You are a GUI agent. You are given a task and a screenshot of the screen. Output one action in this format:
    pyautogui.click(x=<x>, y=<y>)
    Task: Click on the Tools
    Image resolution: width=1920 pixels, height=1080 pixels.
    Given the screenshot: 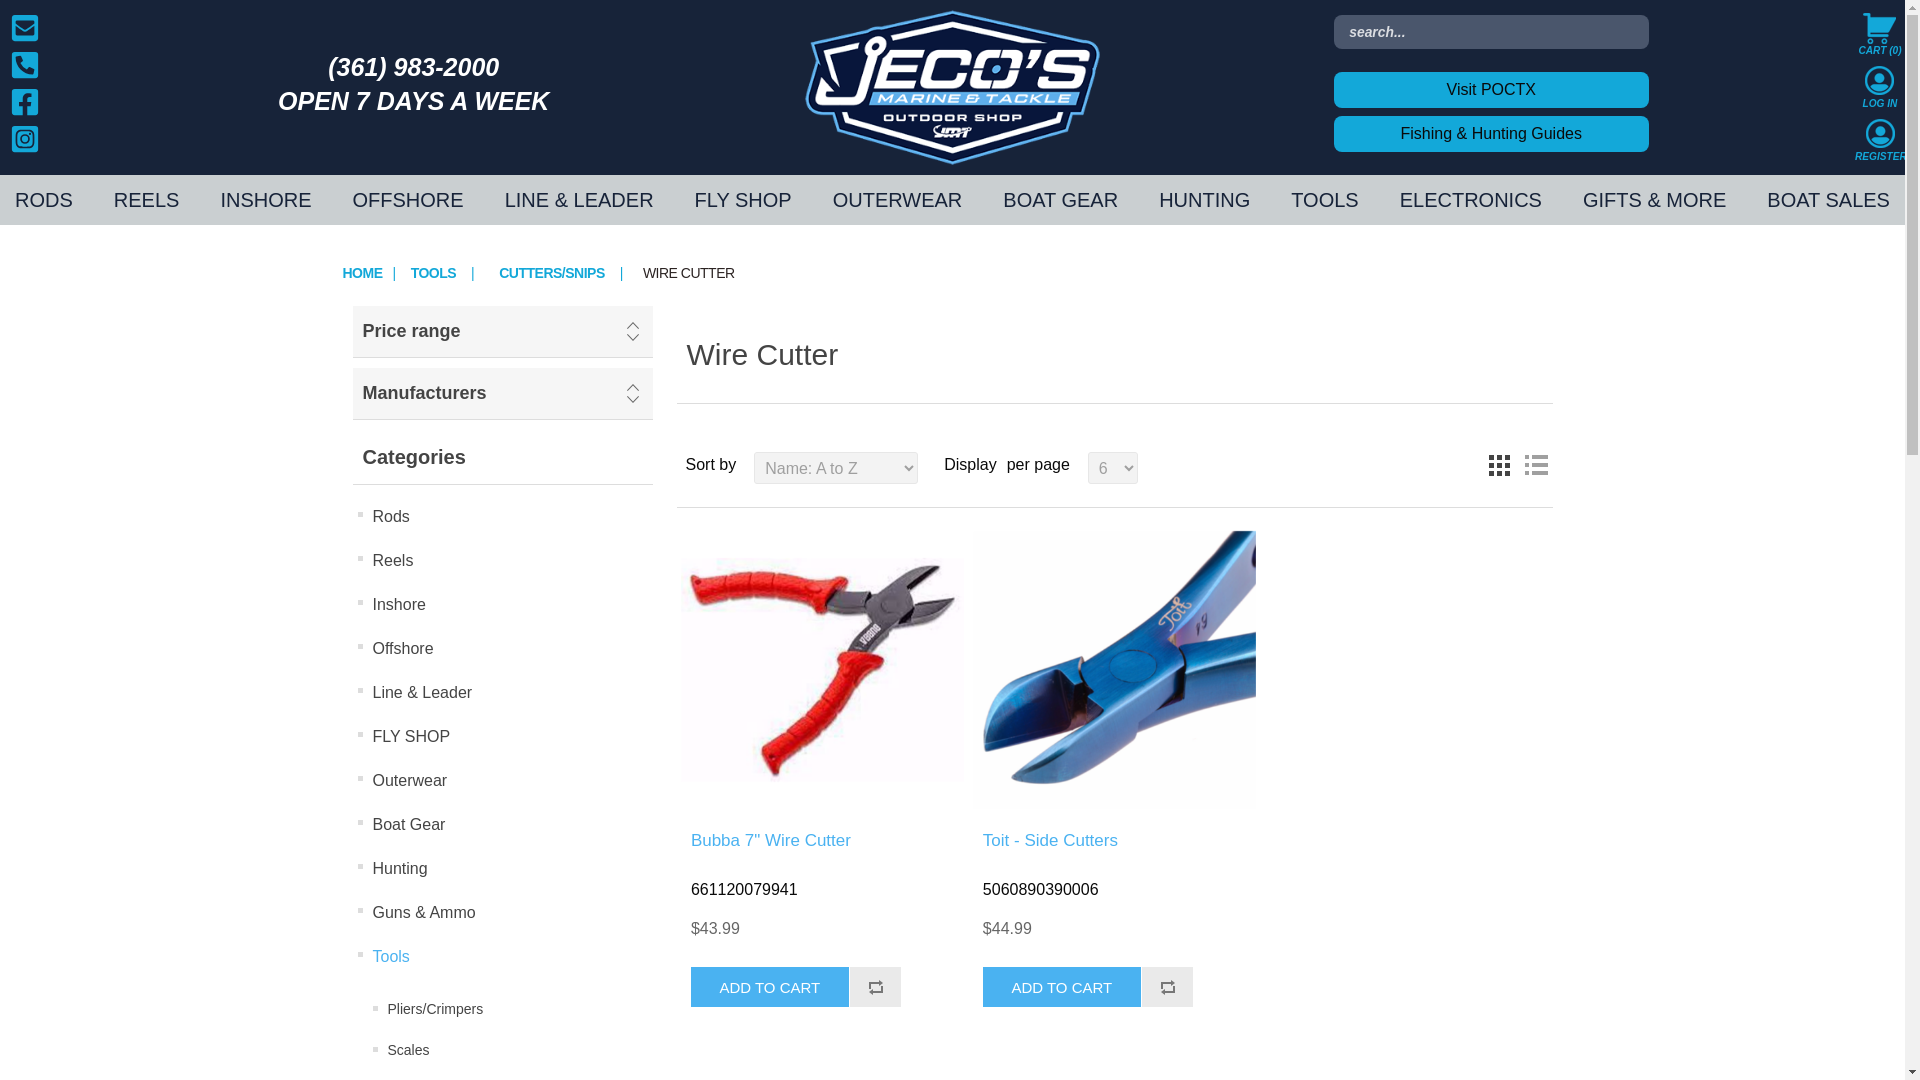 What is the action you would take?
    pyautogui.click(x=432, y=273)
    